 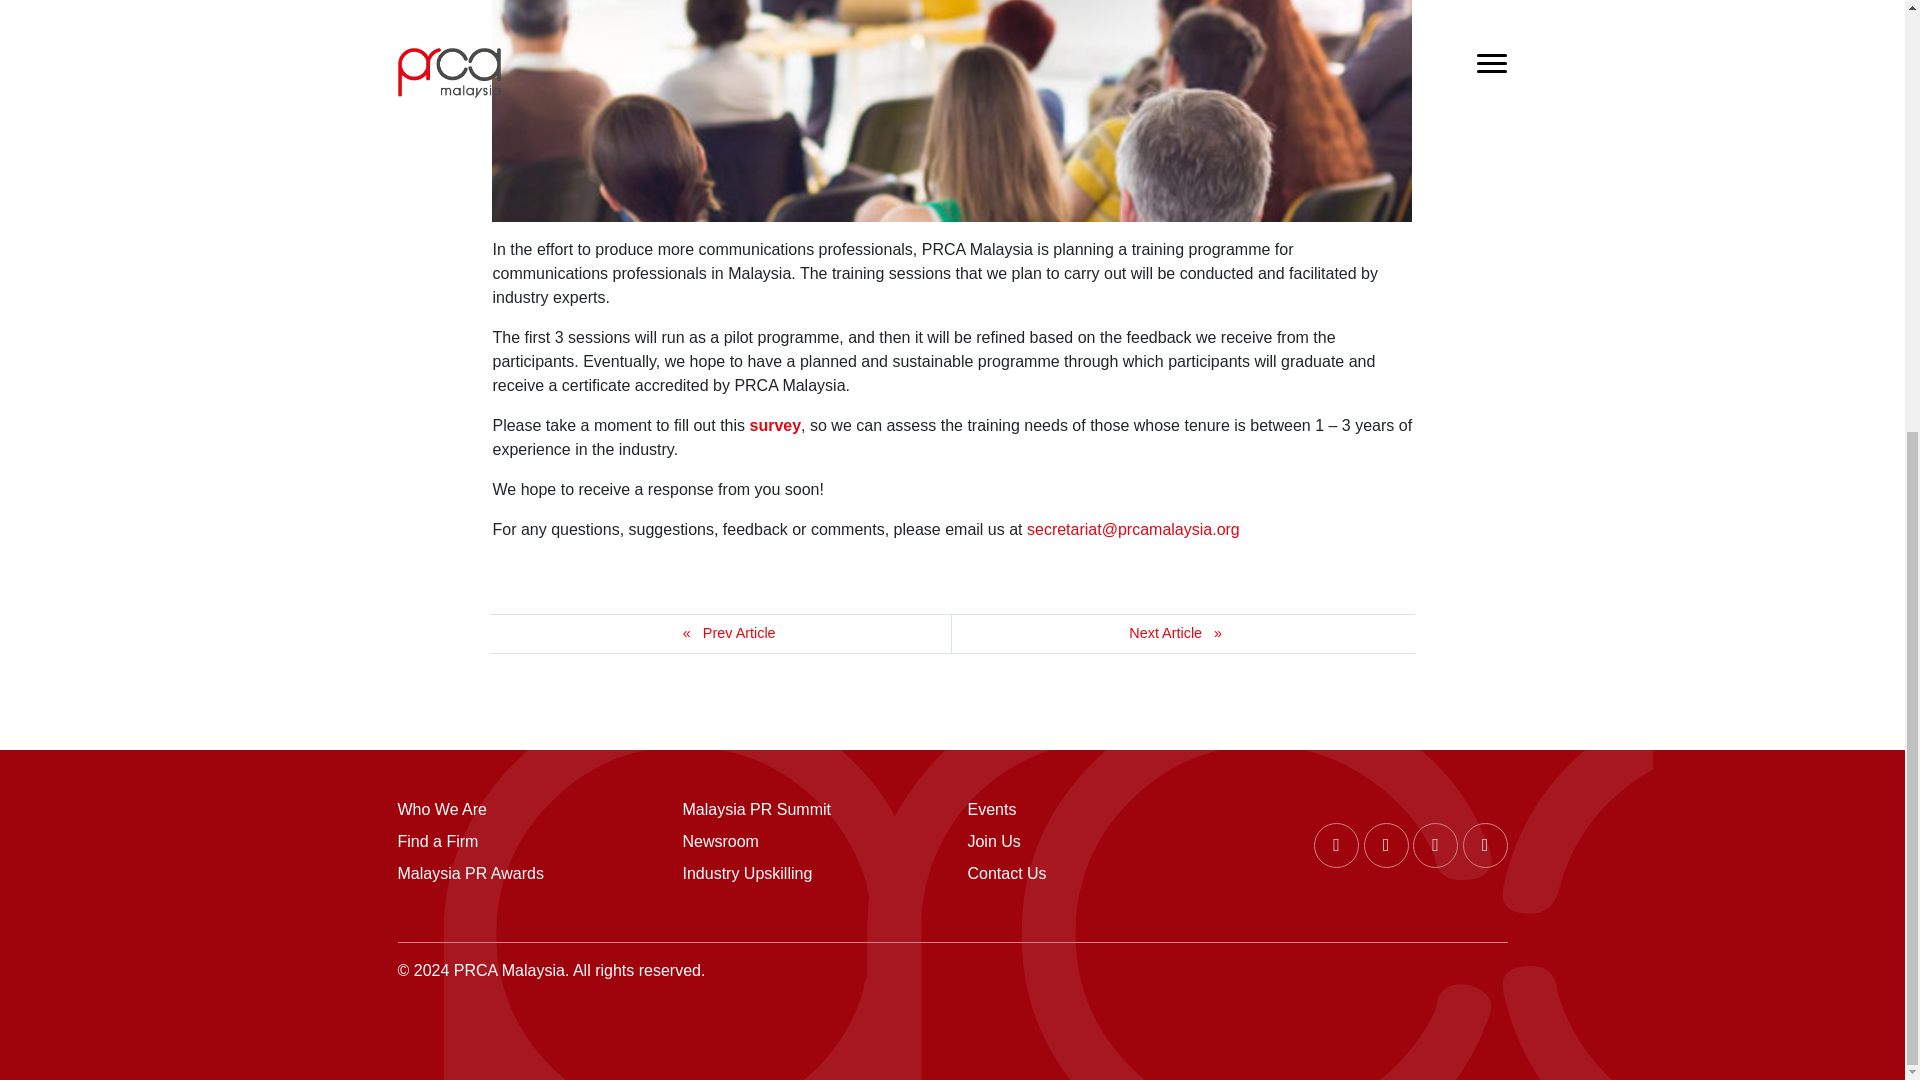 I want to click on Who We Are, so click(x=524, y=810).